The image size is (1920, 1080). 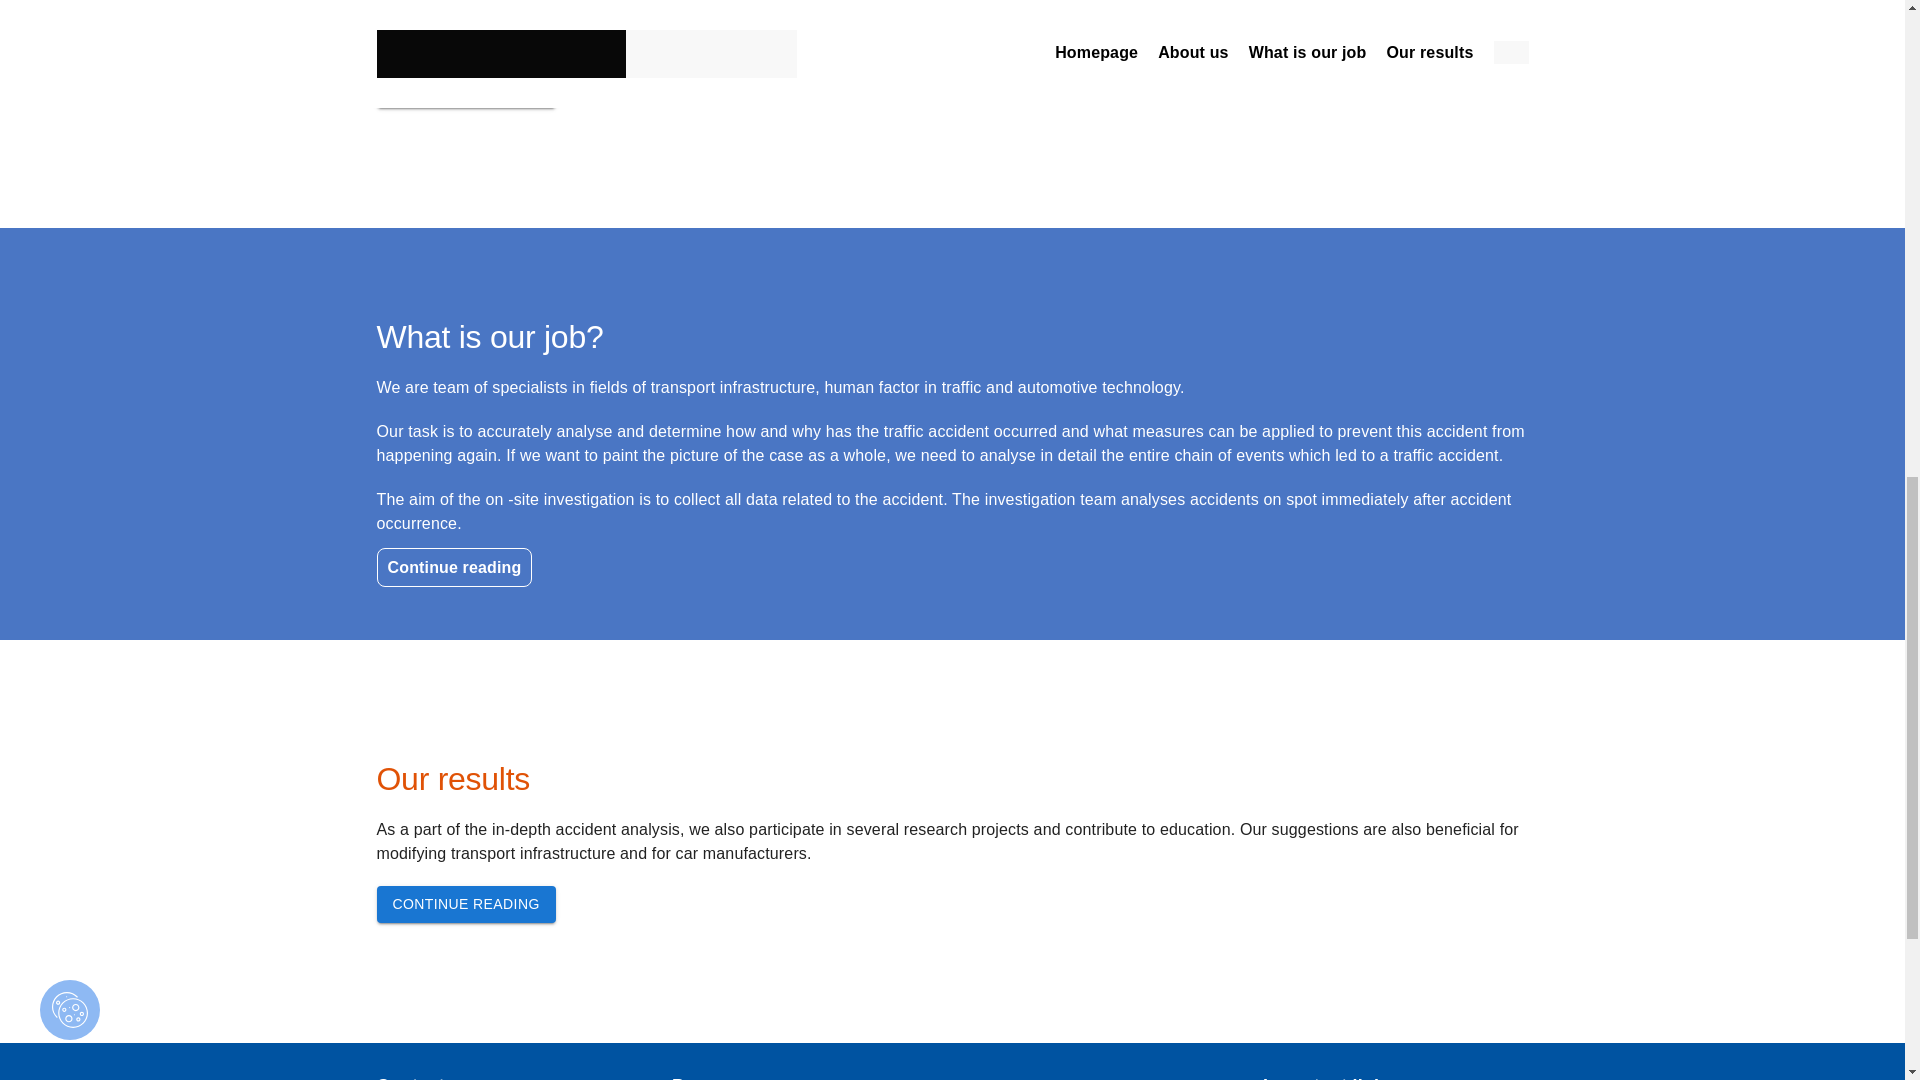 What do you see at coordinates (465, 904) in the screenshot?
I see `CONTINUE READING` at bounding box center [465, 904].